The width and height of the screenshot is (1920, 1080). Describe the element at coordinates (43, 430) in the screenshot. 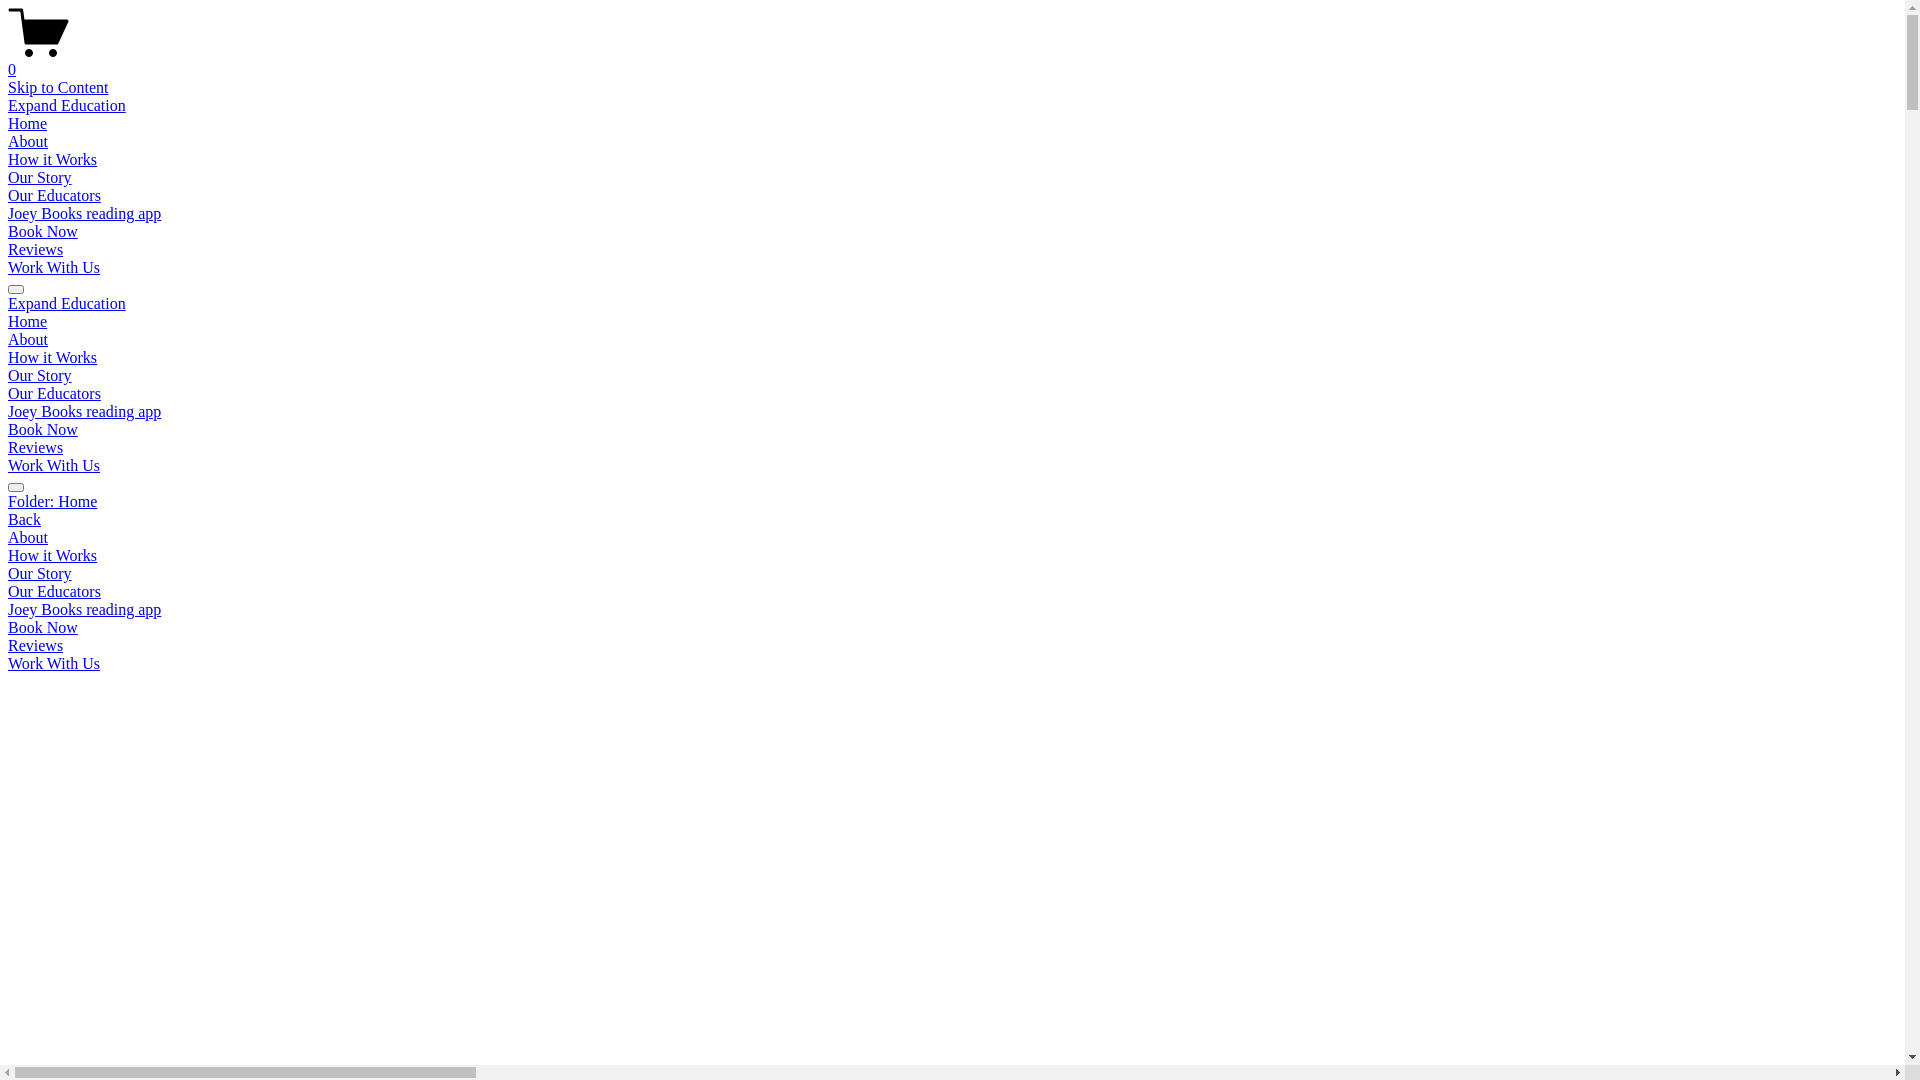

I see `Book Now` at that location.